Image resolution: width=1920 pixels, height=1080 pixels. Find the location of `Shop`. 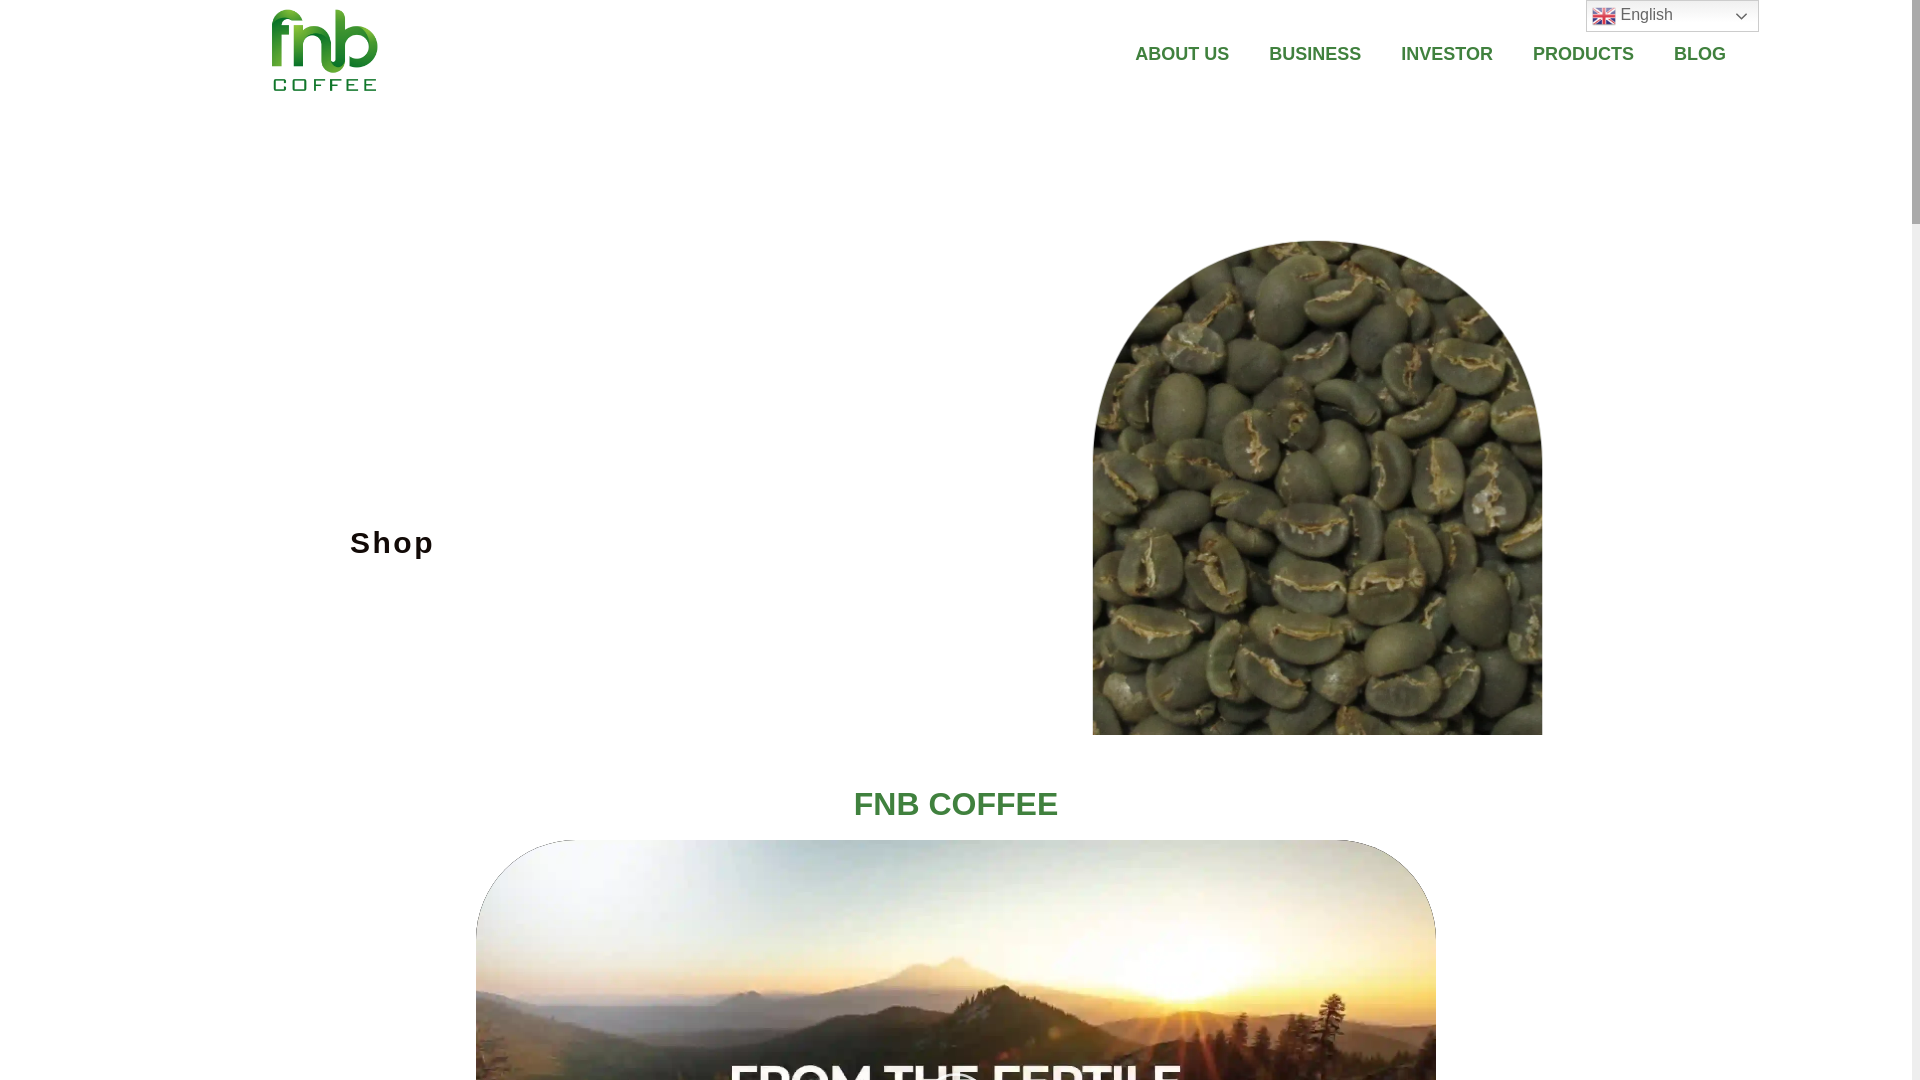

Shop is located at coordinates (392, 543).